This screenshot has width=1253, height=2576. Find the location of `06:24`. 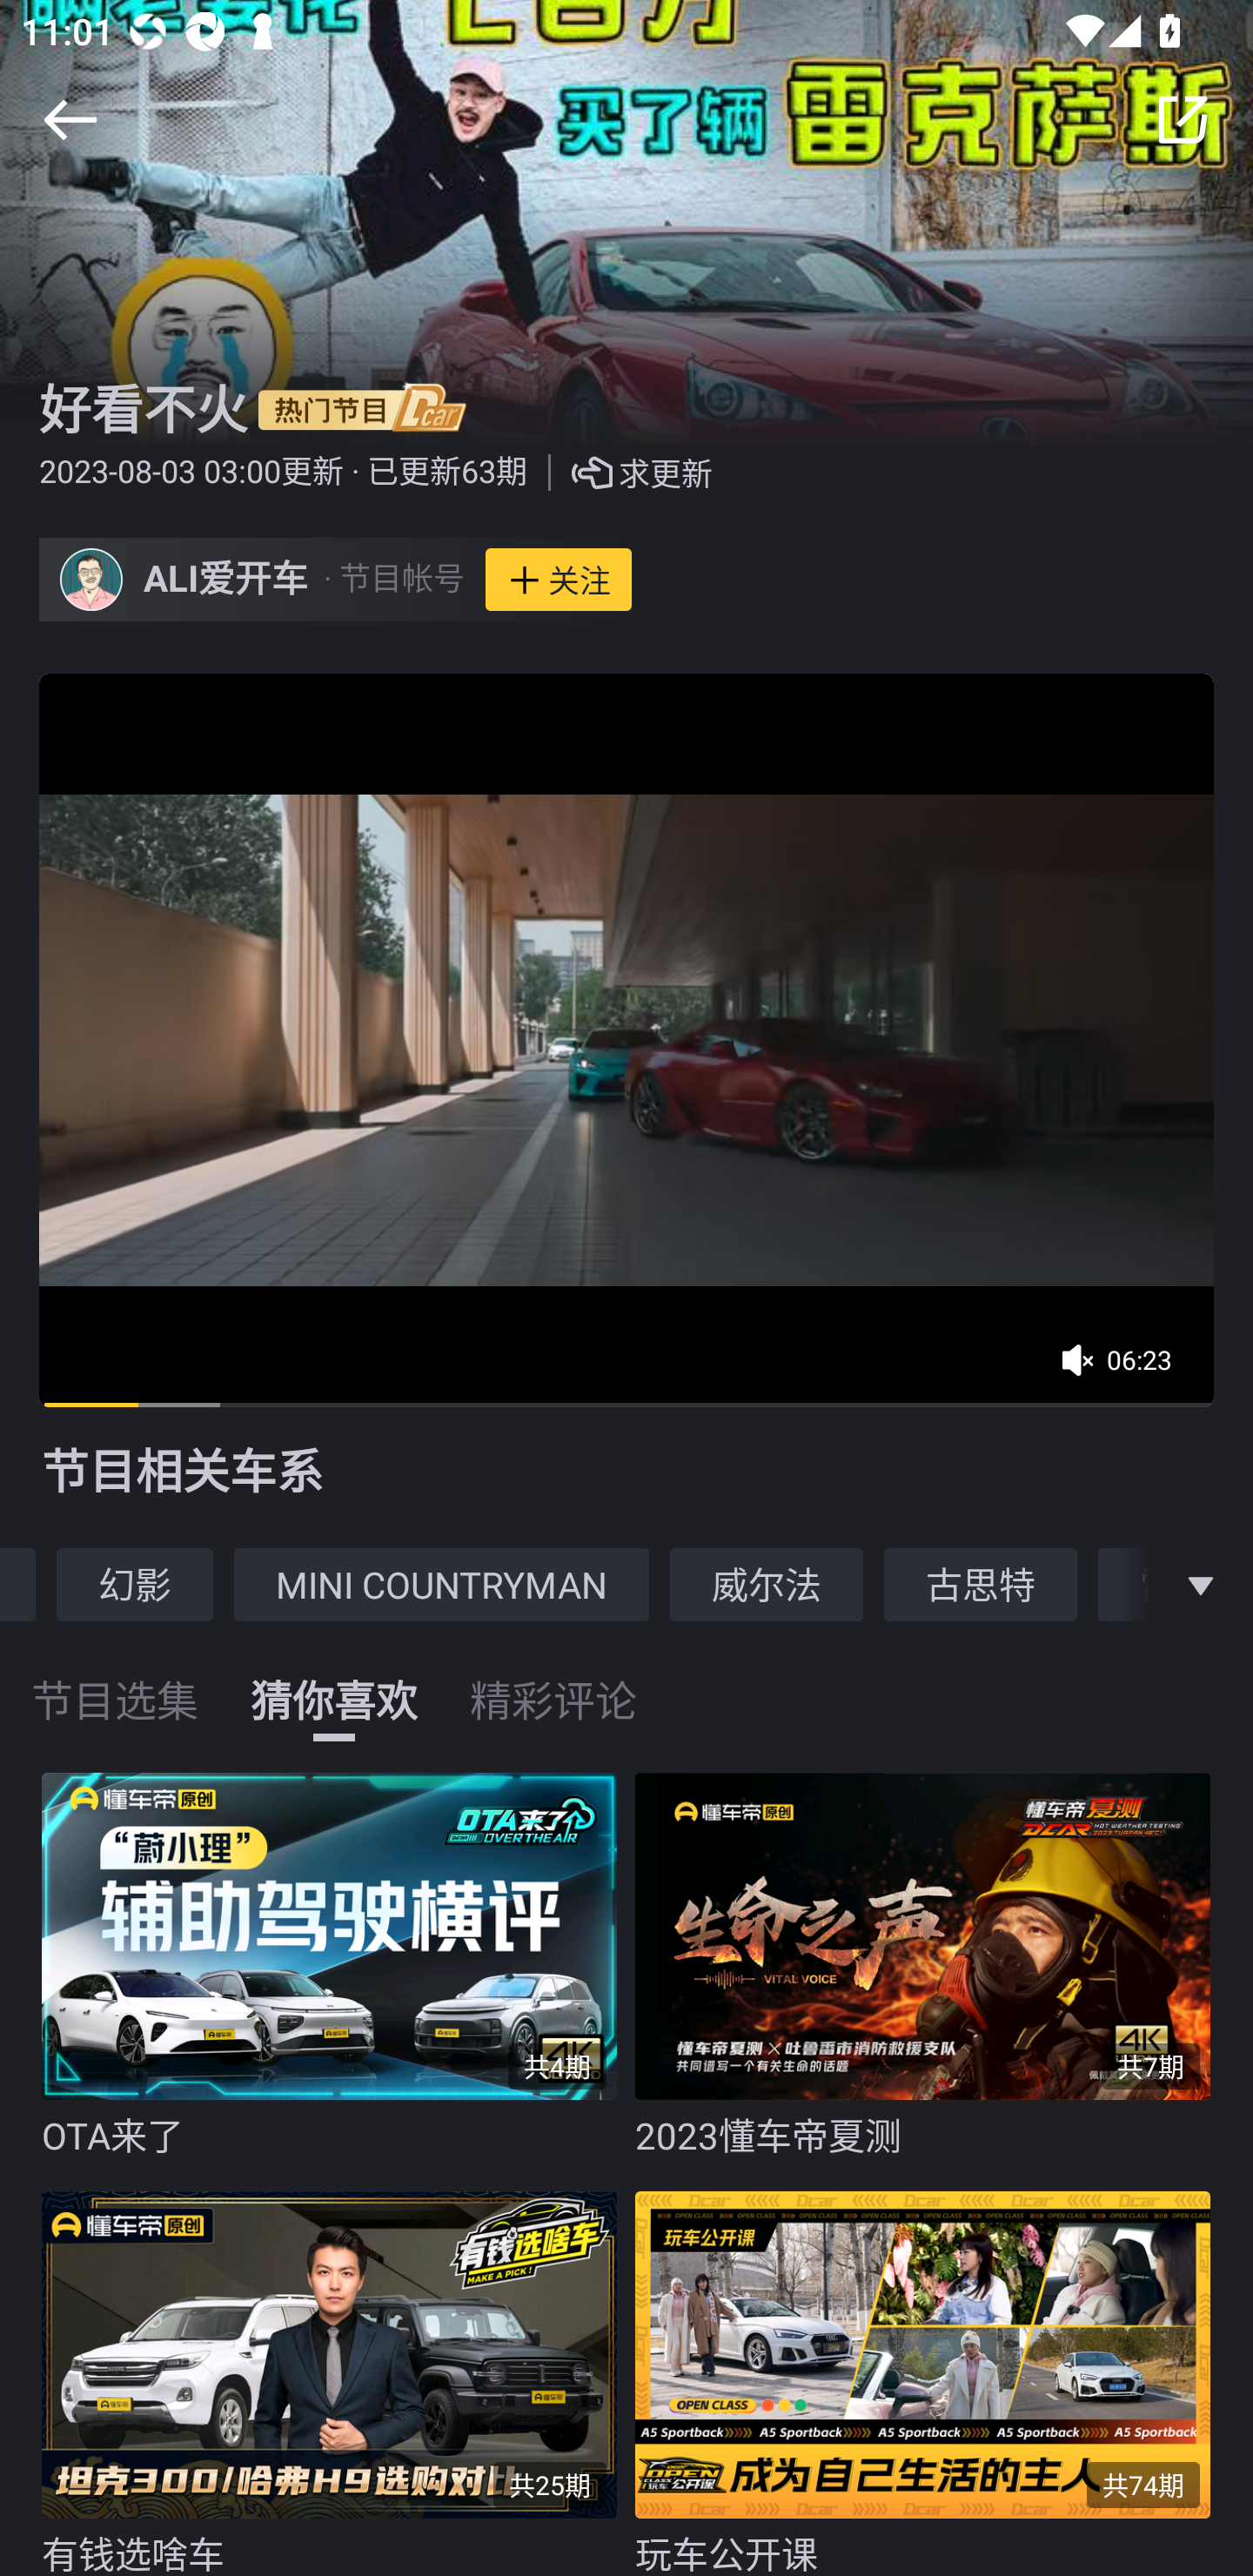

06:24 is located at coordinates (1126, 1370).